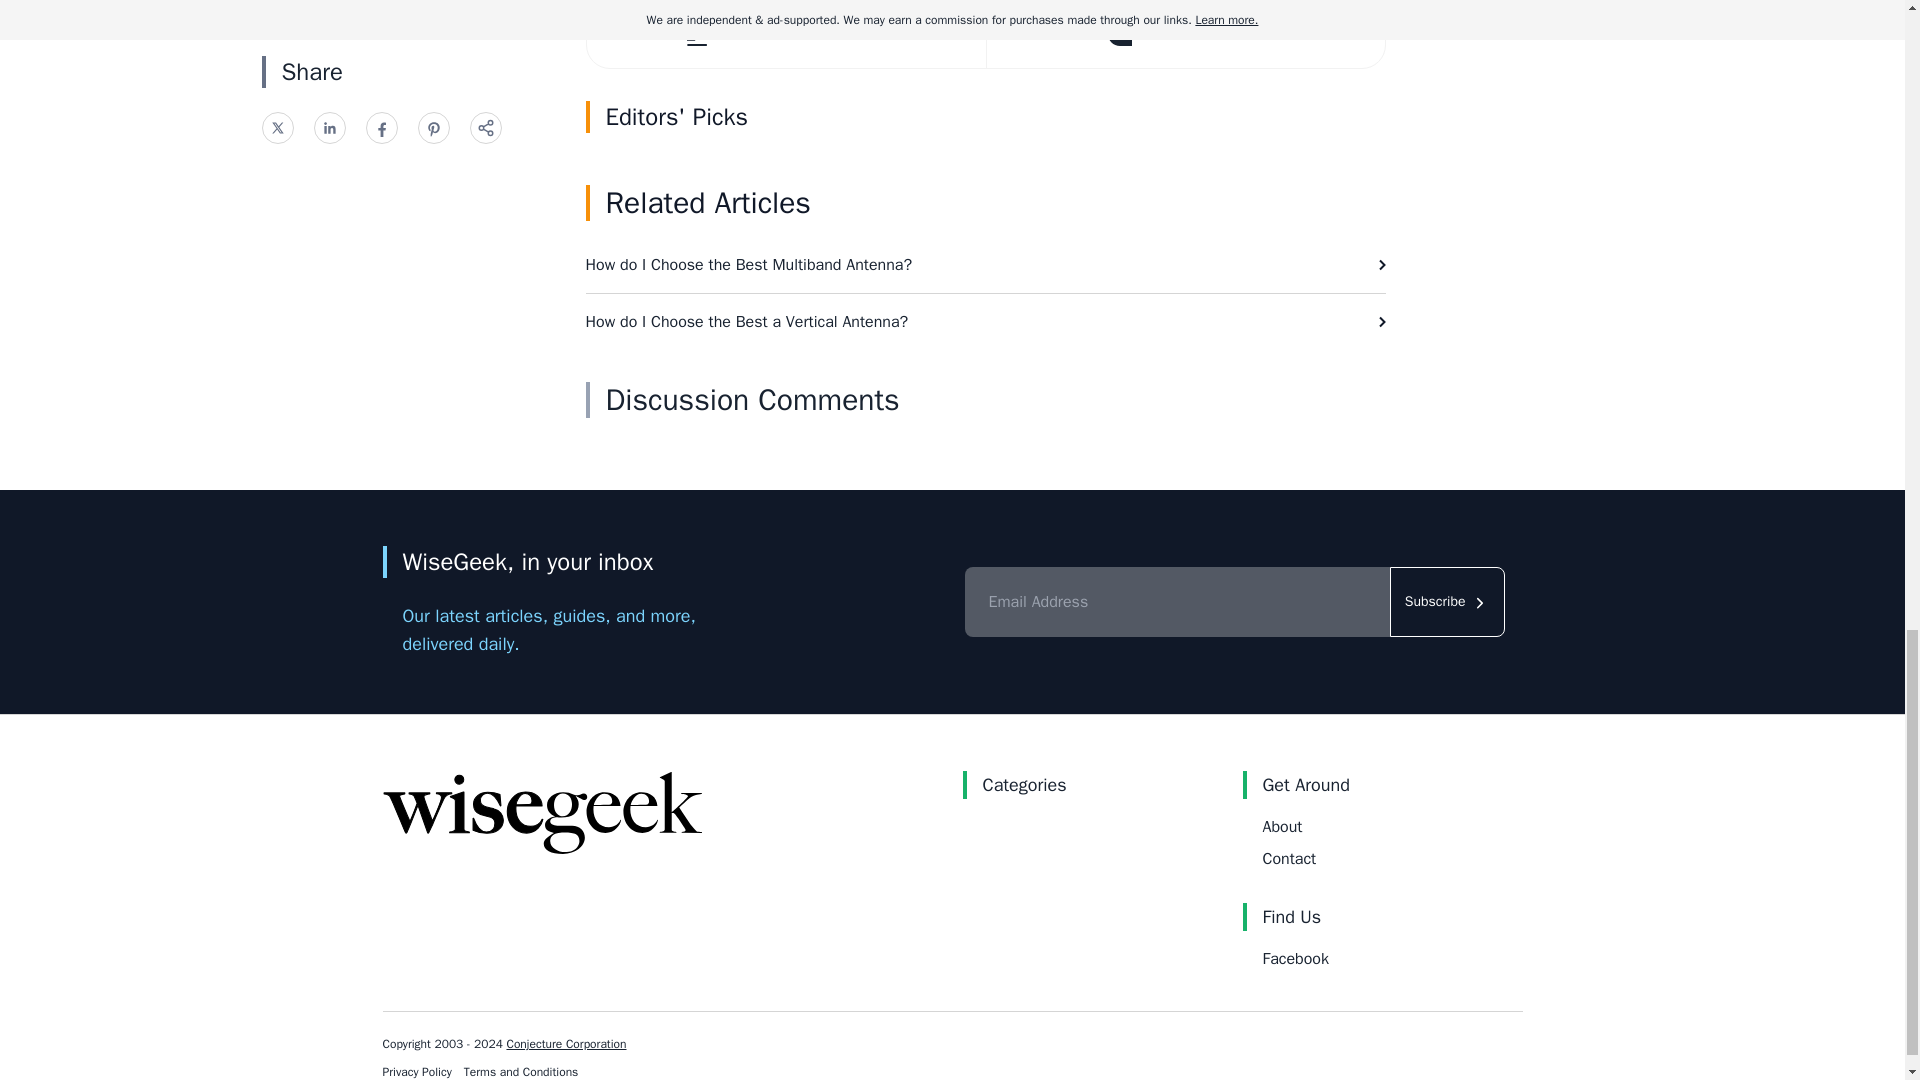 The width and height of the screenshot is (1920, 1080). Describe the element at coordinates (1185, 34) in the screenshot. I see `Share Feedback` at that location.